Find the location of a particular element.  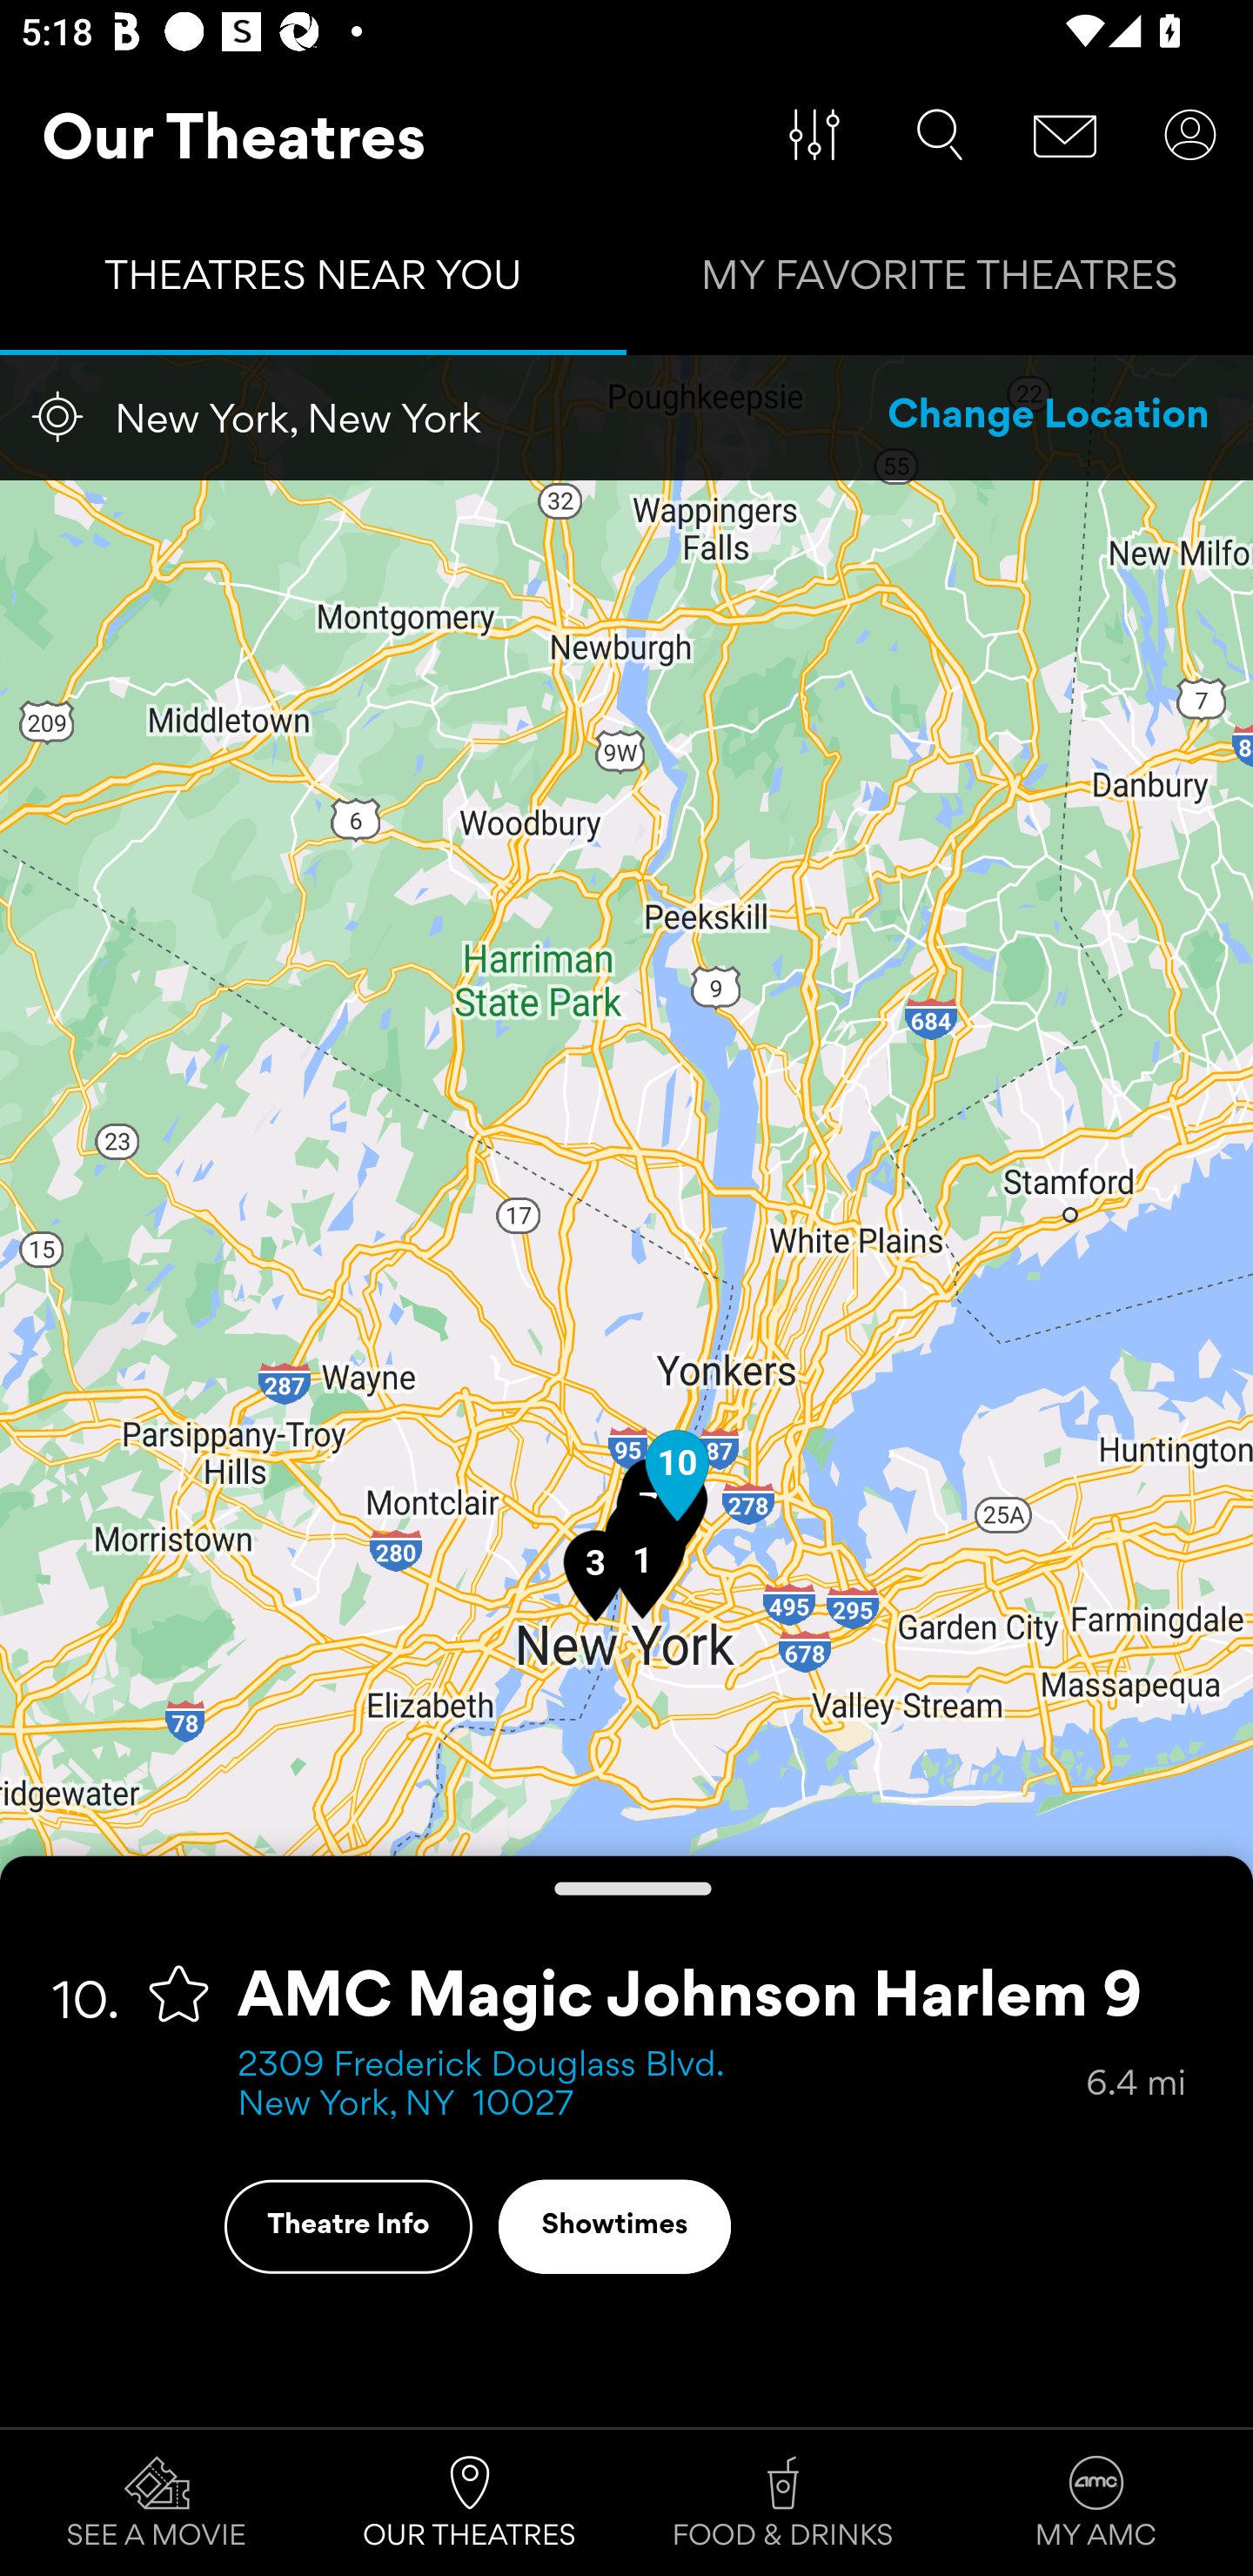

Change Location is located at coordinates (1049, 417).